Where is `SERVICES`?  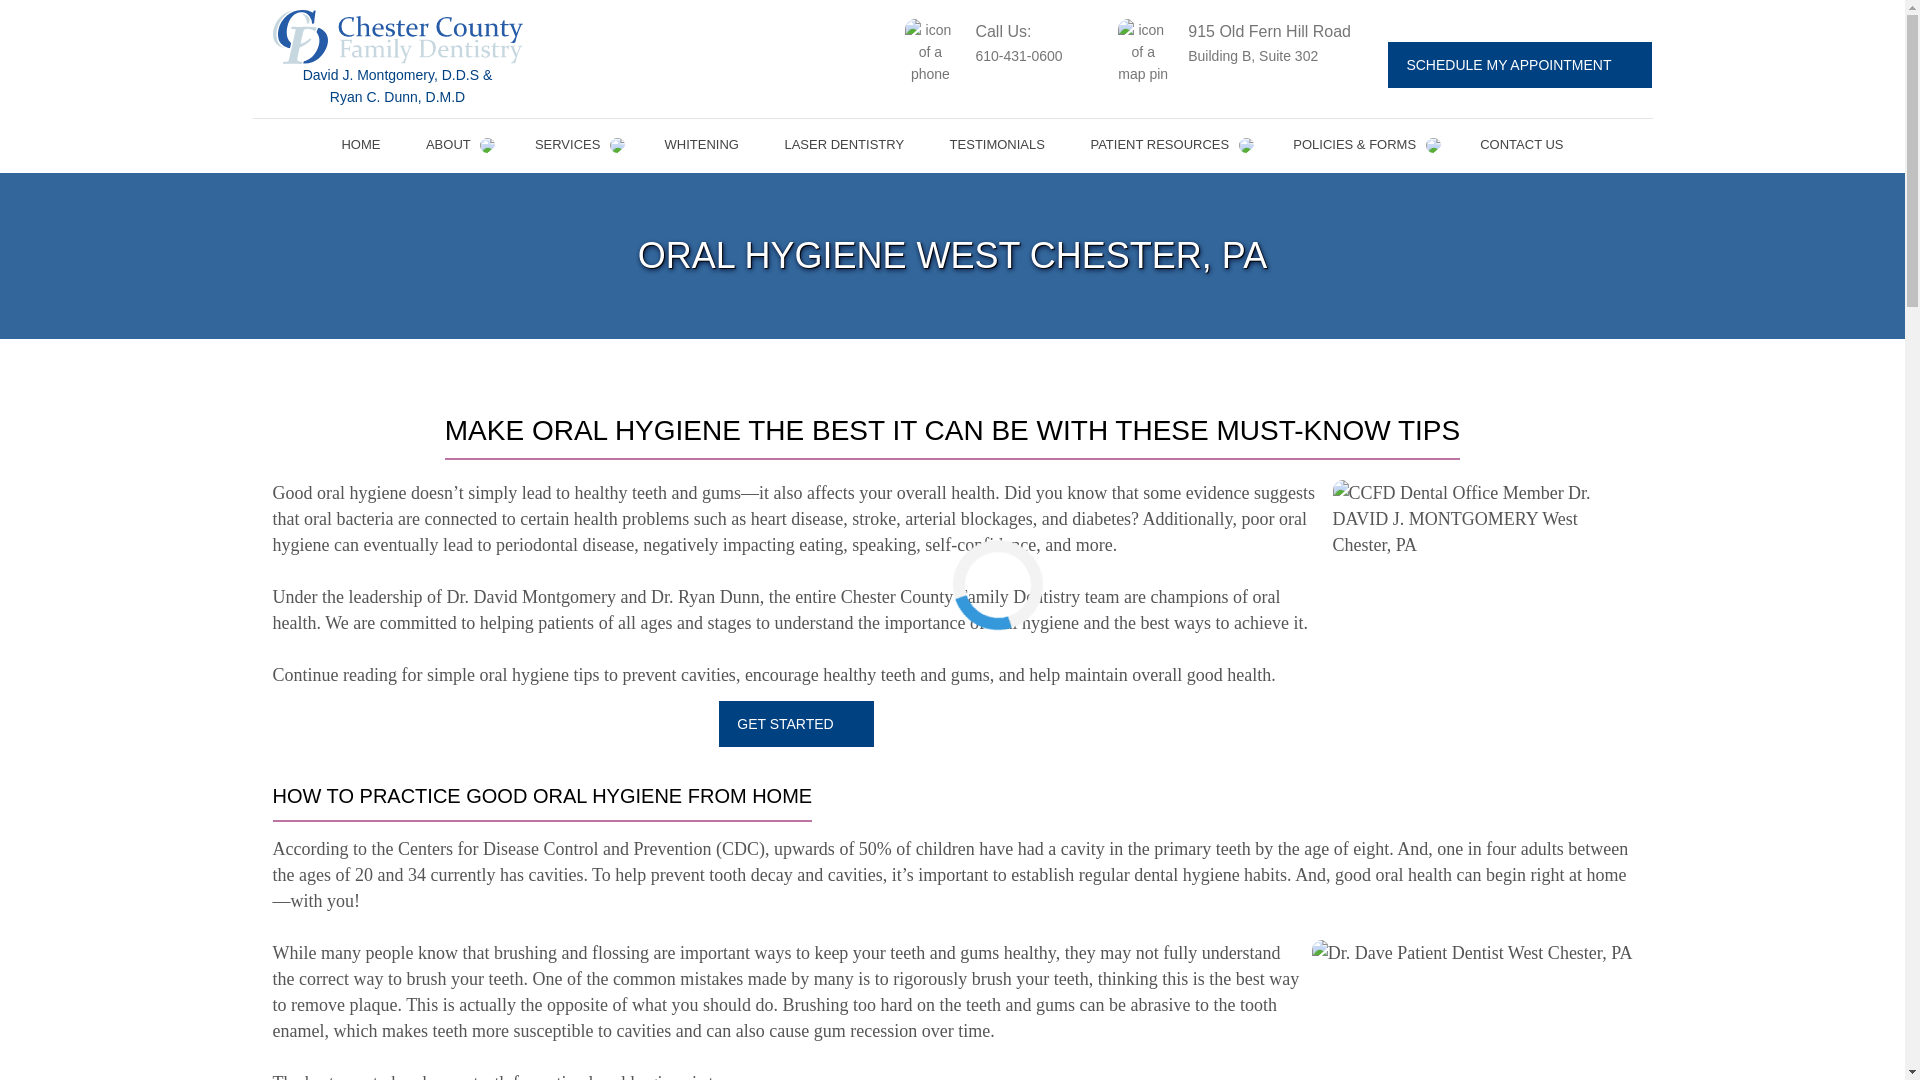
SERVICES is located at coordinates (576, 145).